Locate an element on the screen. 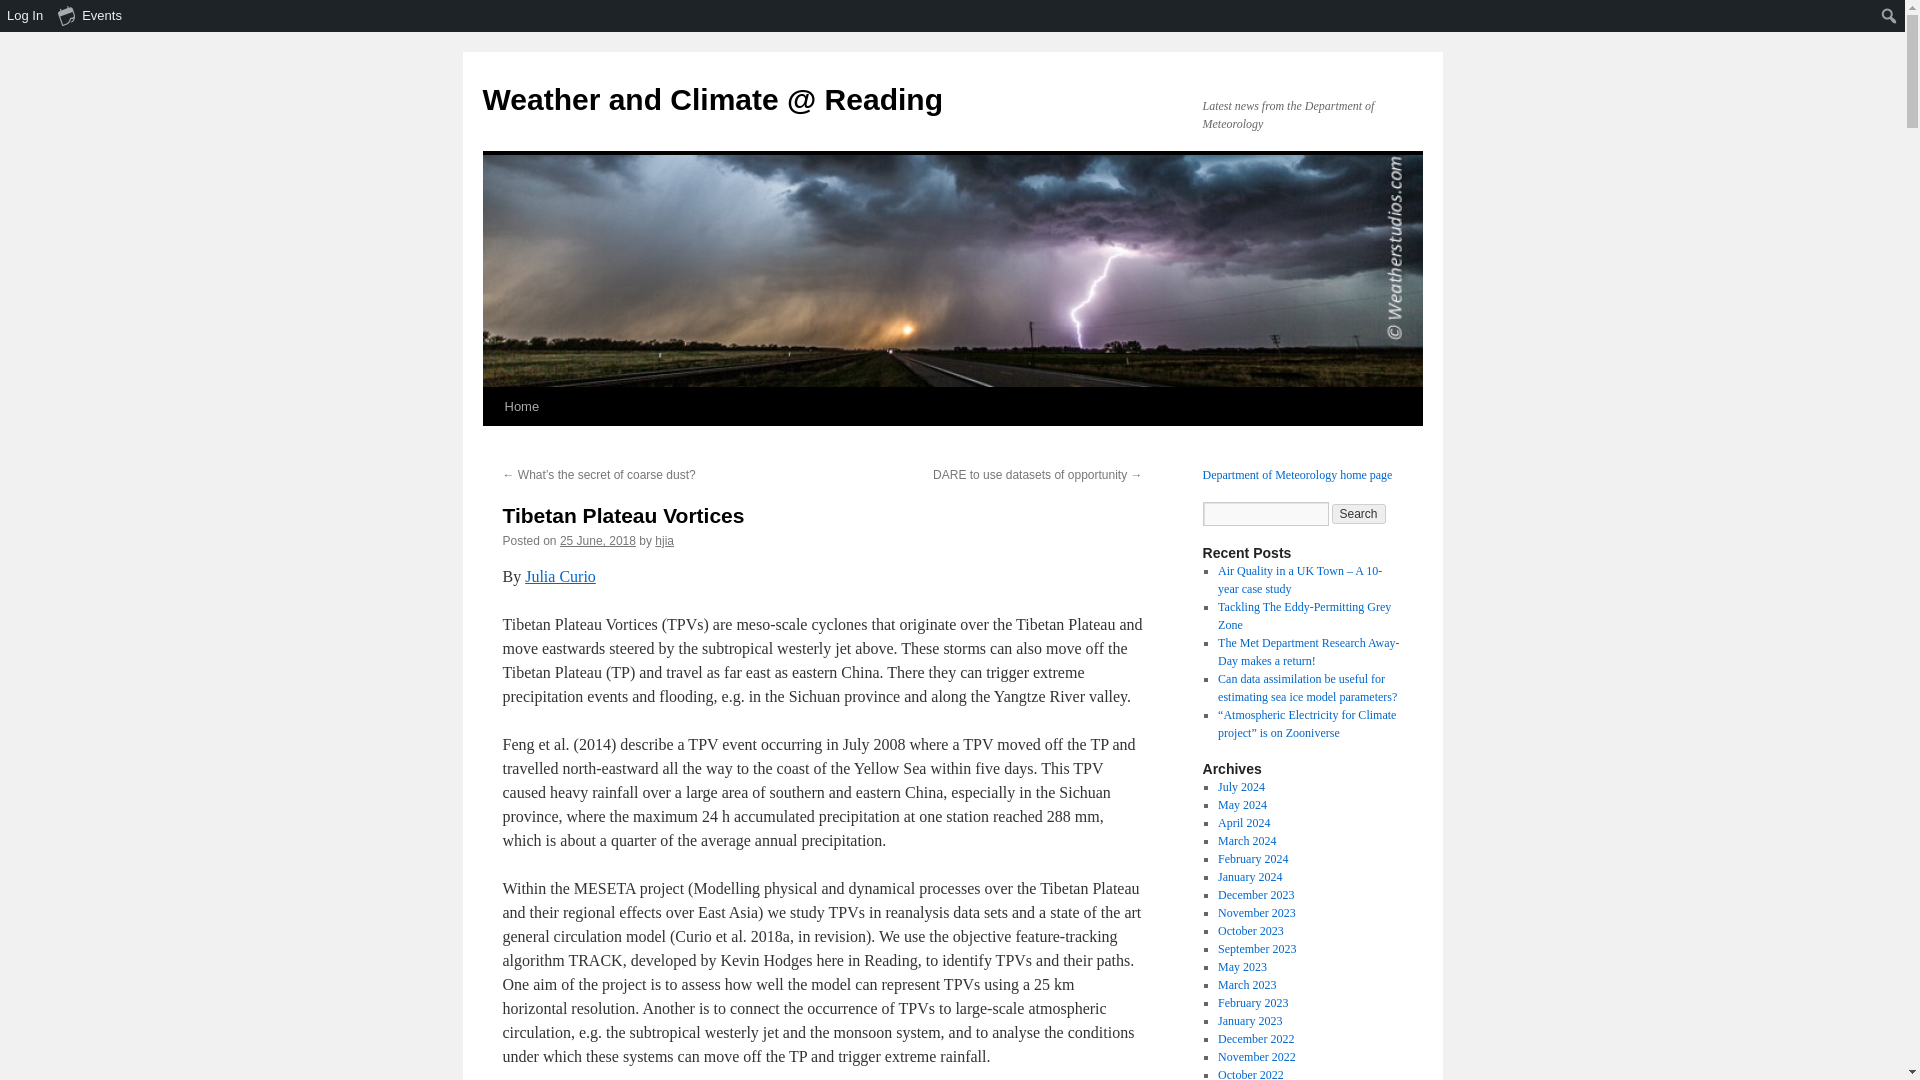 The height and width of the screenshot is (1080, 1920). Search is located at coordinates (1359, 514).